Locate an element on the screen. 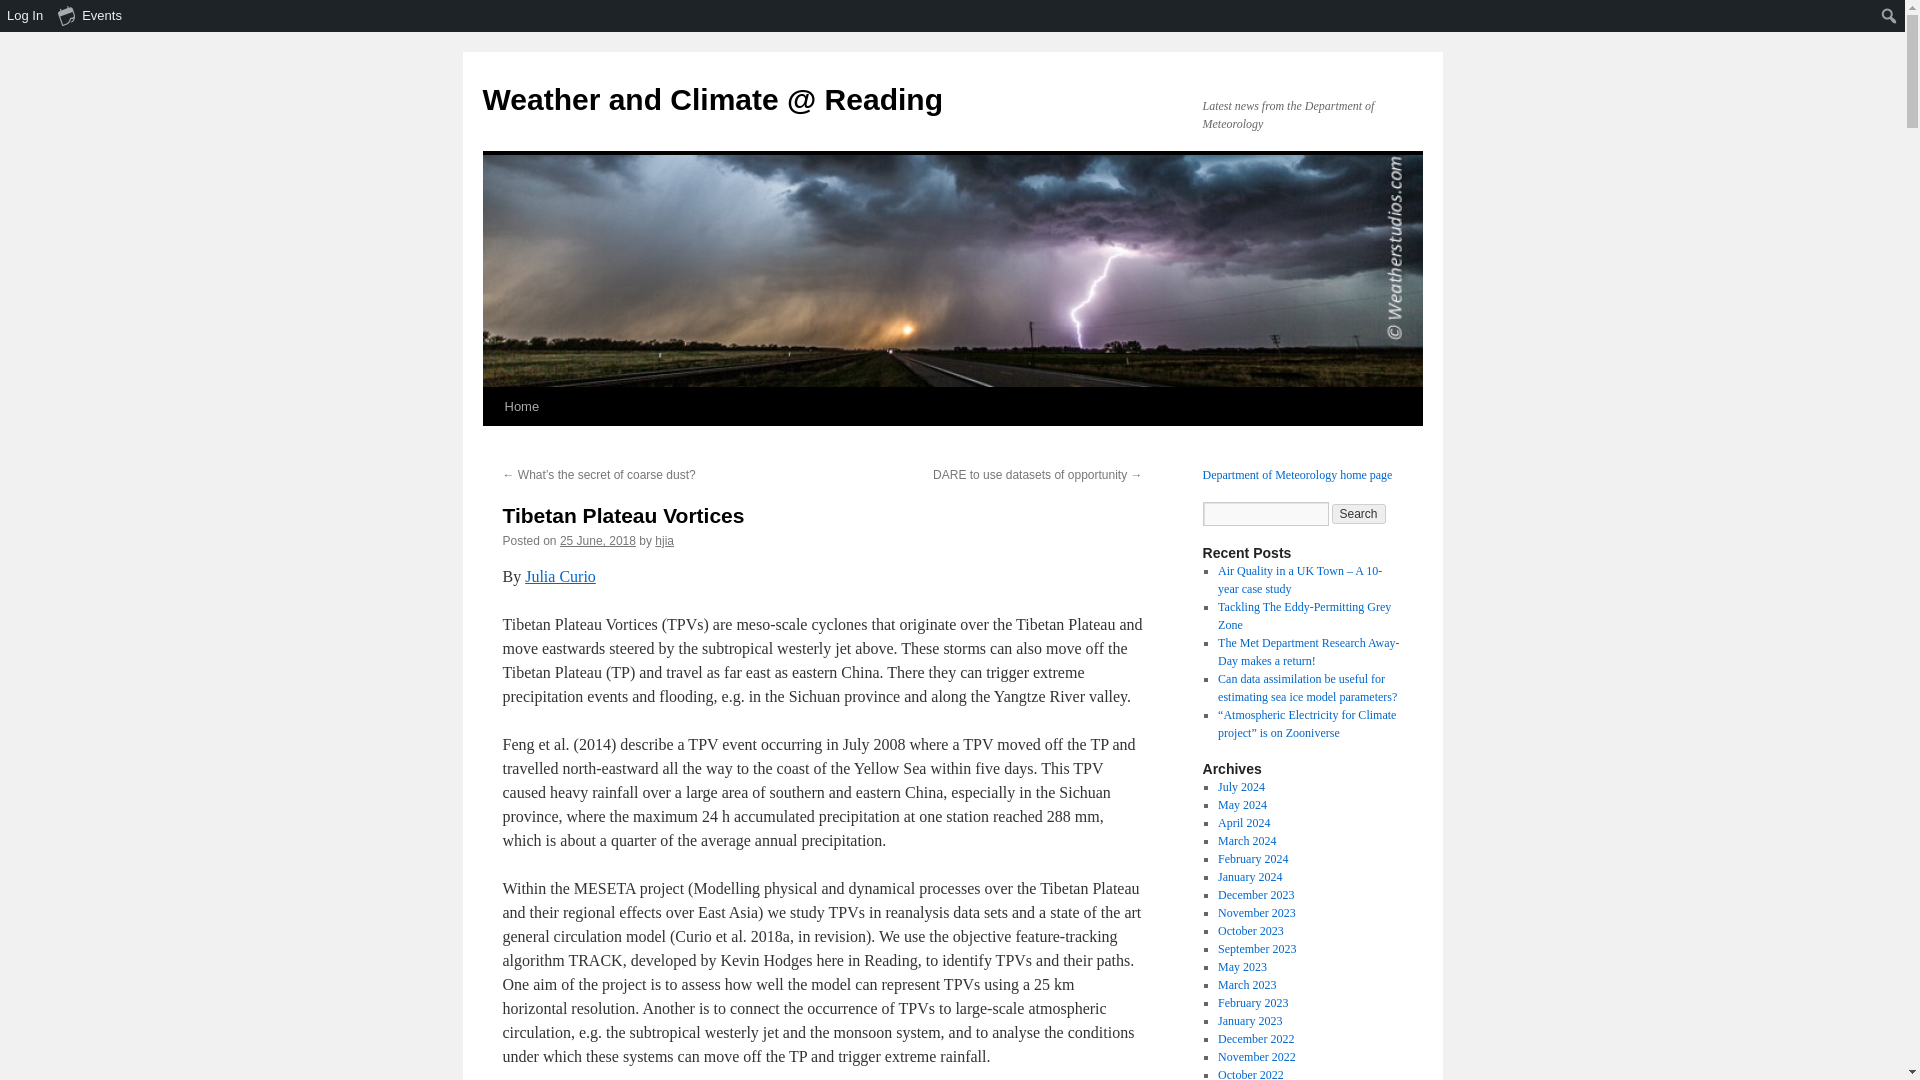 The height and width of the screenshot is (1080, 1920). Search is located at coordinates (1359, 514).